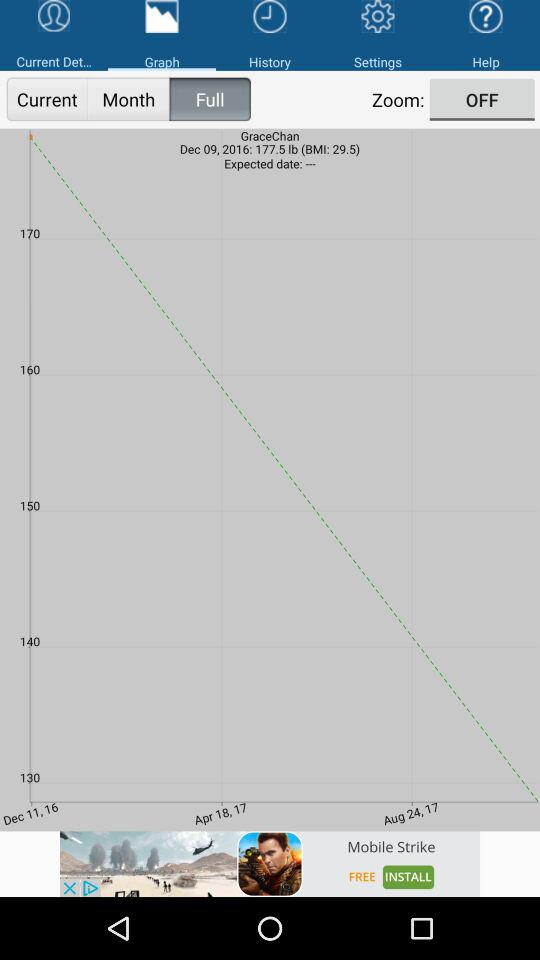  I want to click on infromation, so click(270, 864).